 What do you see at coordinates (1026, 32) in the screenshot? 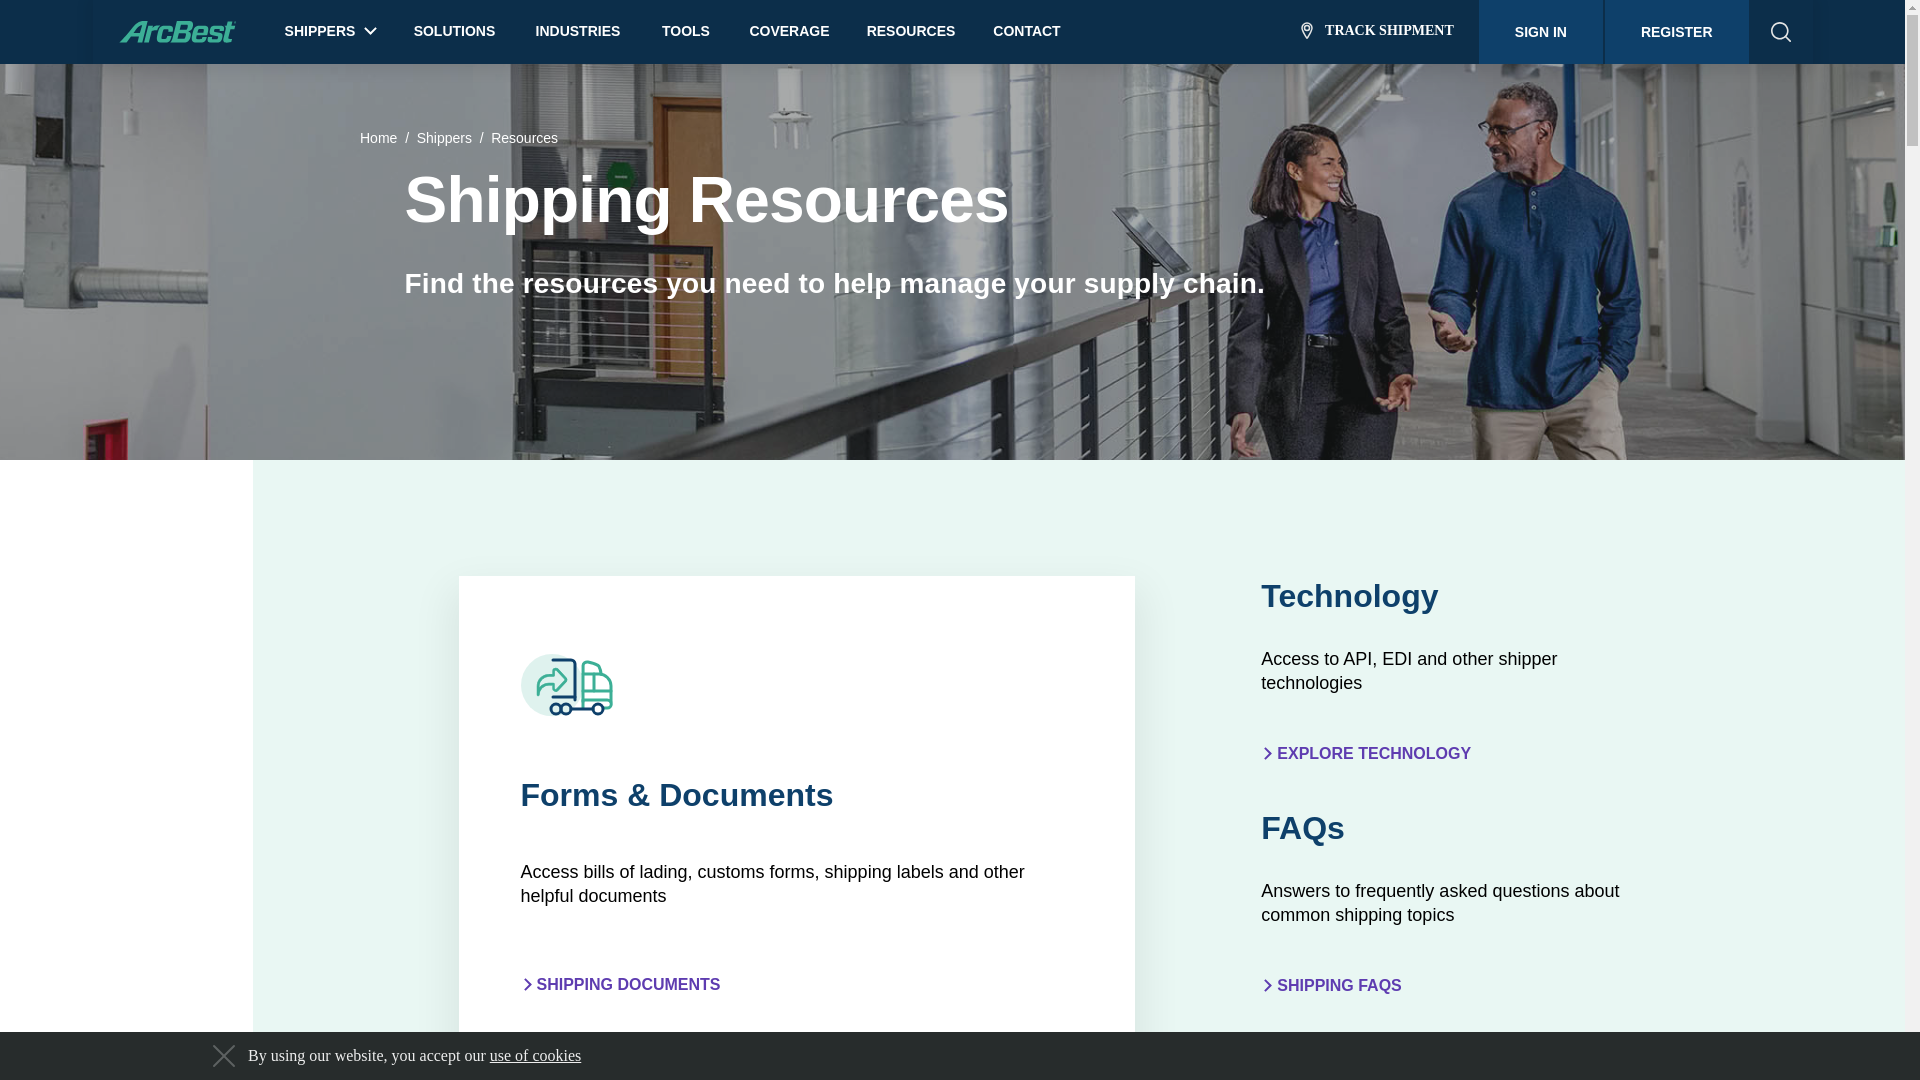
I see `CONTACT` at bounding box center [1026, 32].